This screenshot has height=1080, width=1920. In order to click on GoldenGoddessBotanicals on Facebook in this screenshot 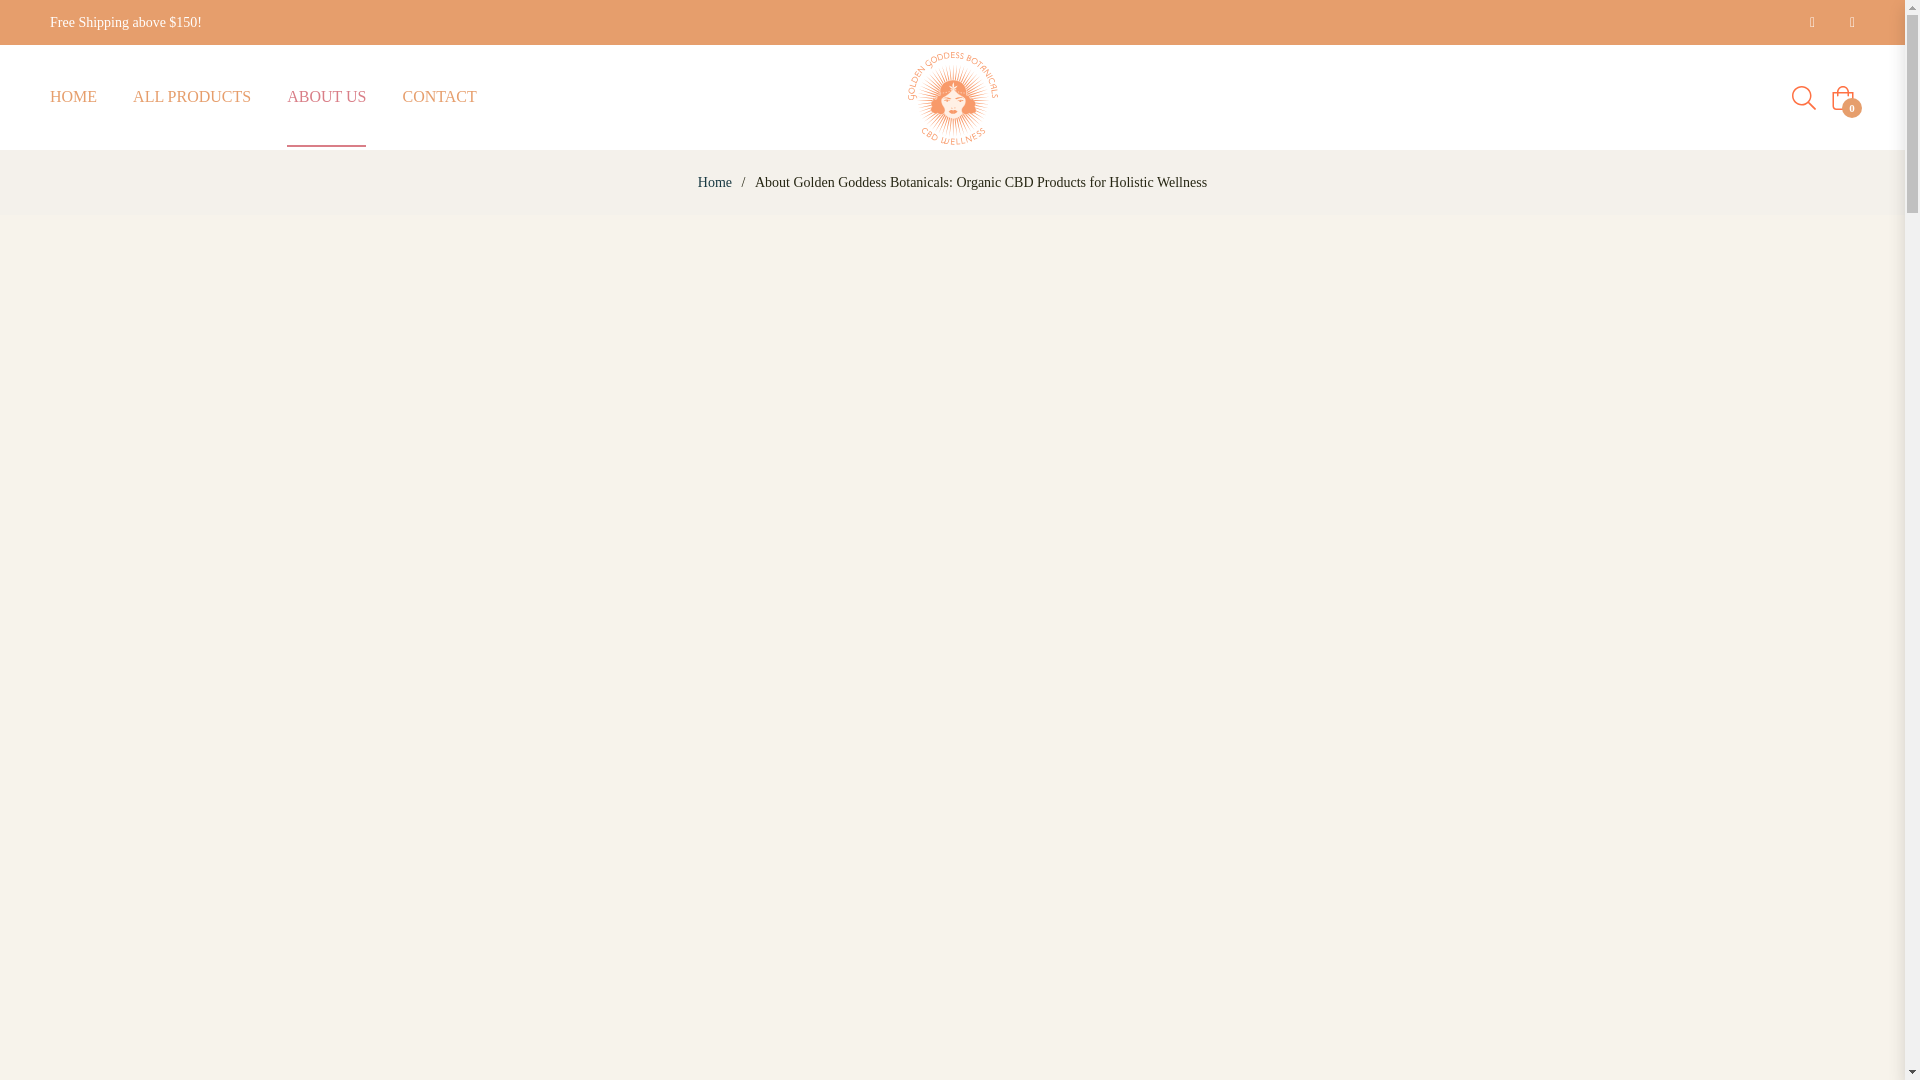, I will do `click(1806, 22)`.